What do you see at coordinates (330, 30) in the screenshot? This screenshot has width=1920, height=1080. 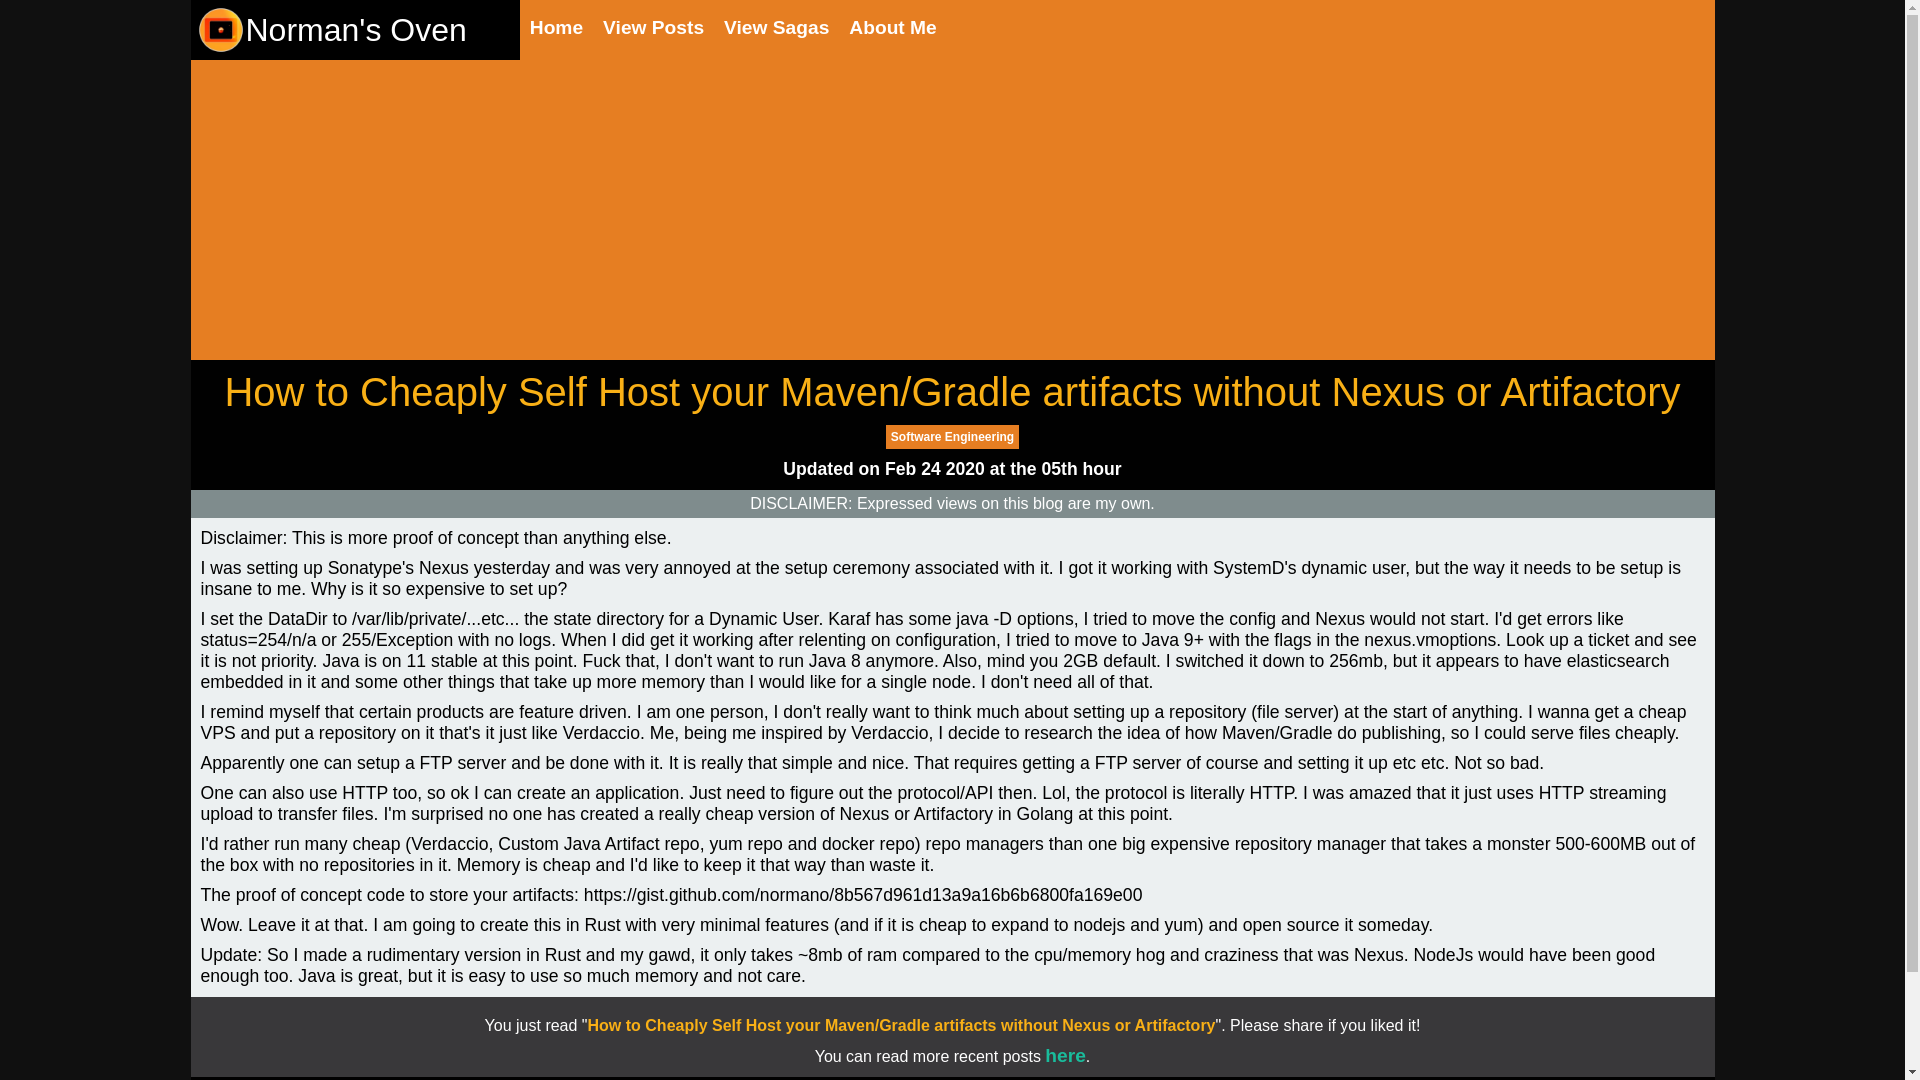 I see `Norman's Oven` at bounding box center [330, 30].